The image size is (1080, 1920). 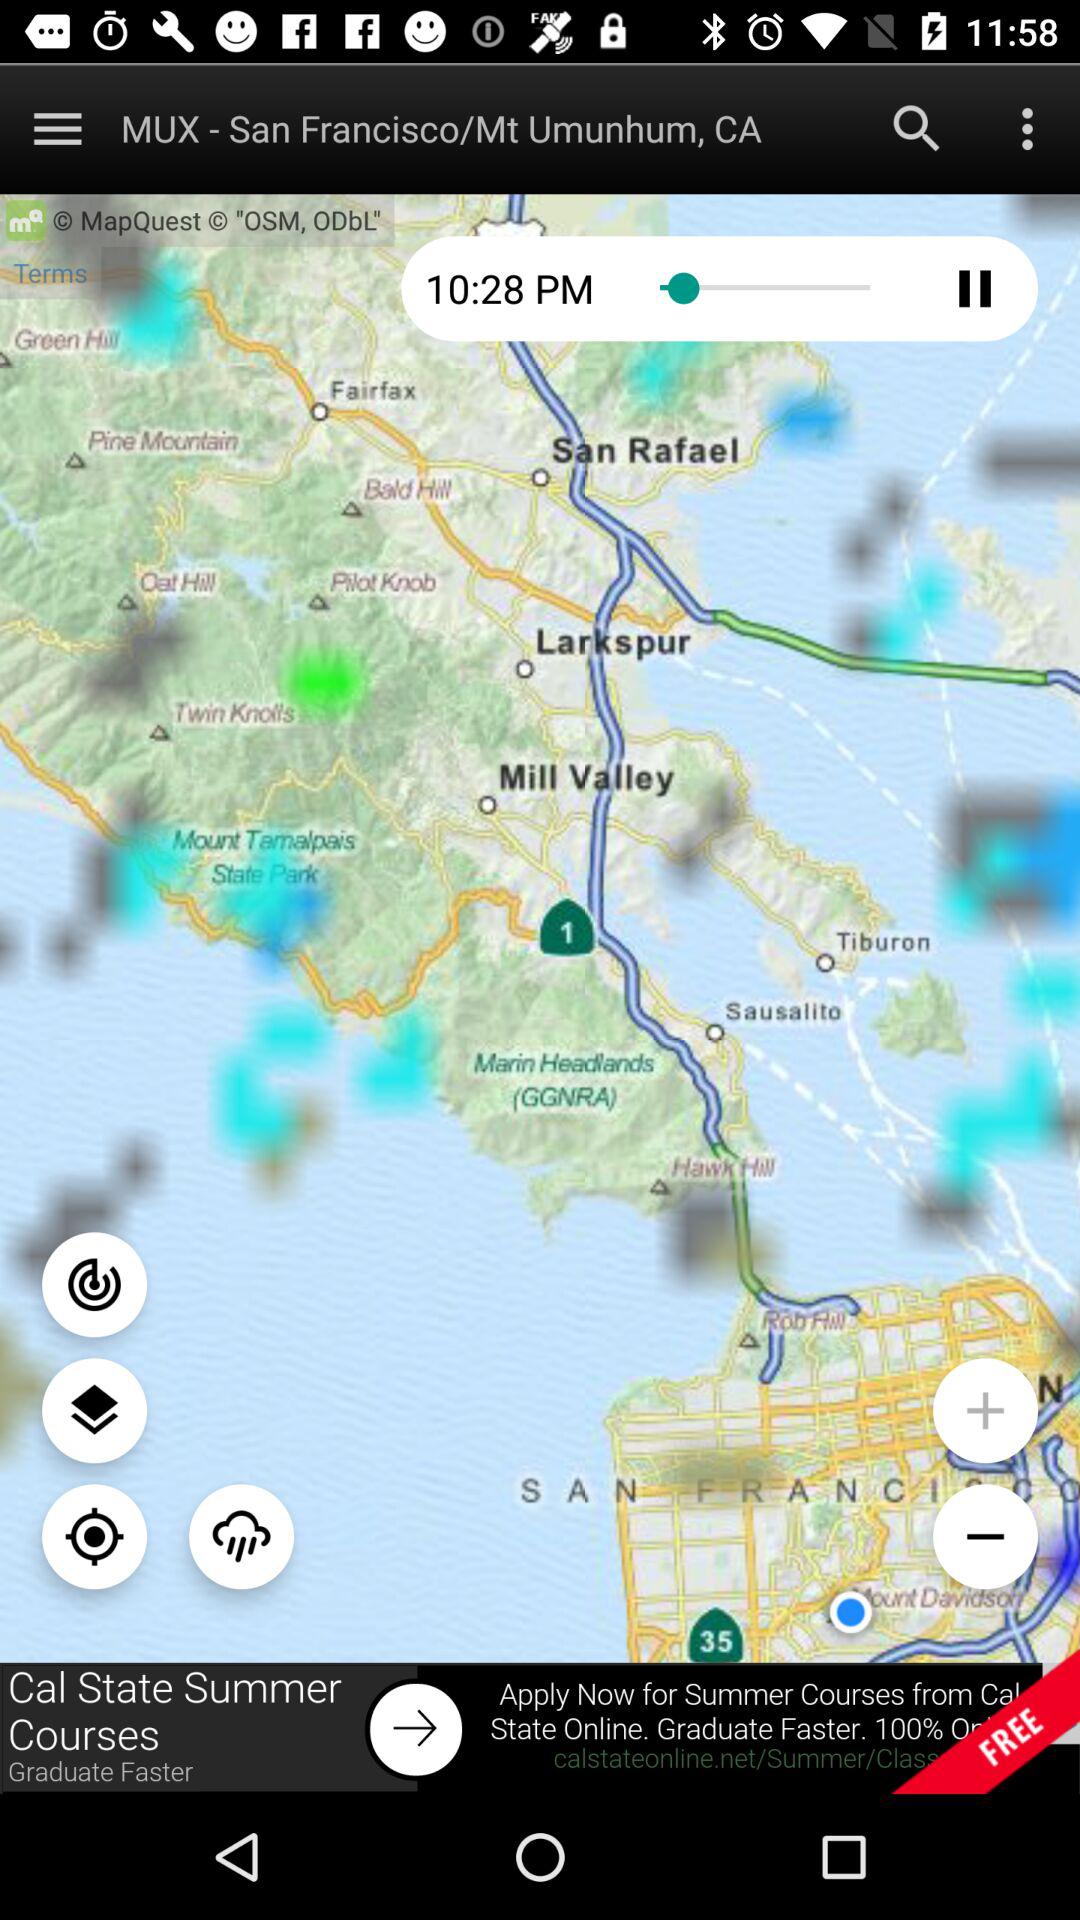 What do you see at coordinates (242, 1536) in the screenshot?
I see `toggle weather view` at bounding box center [242, 1536].